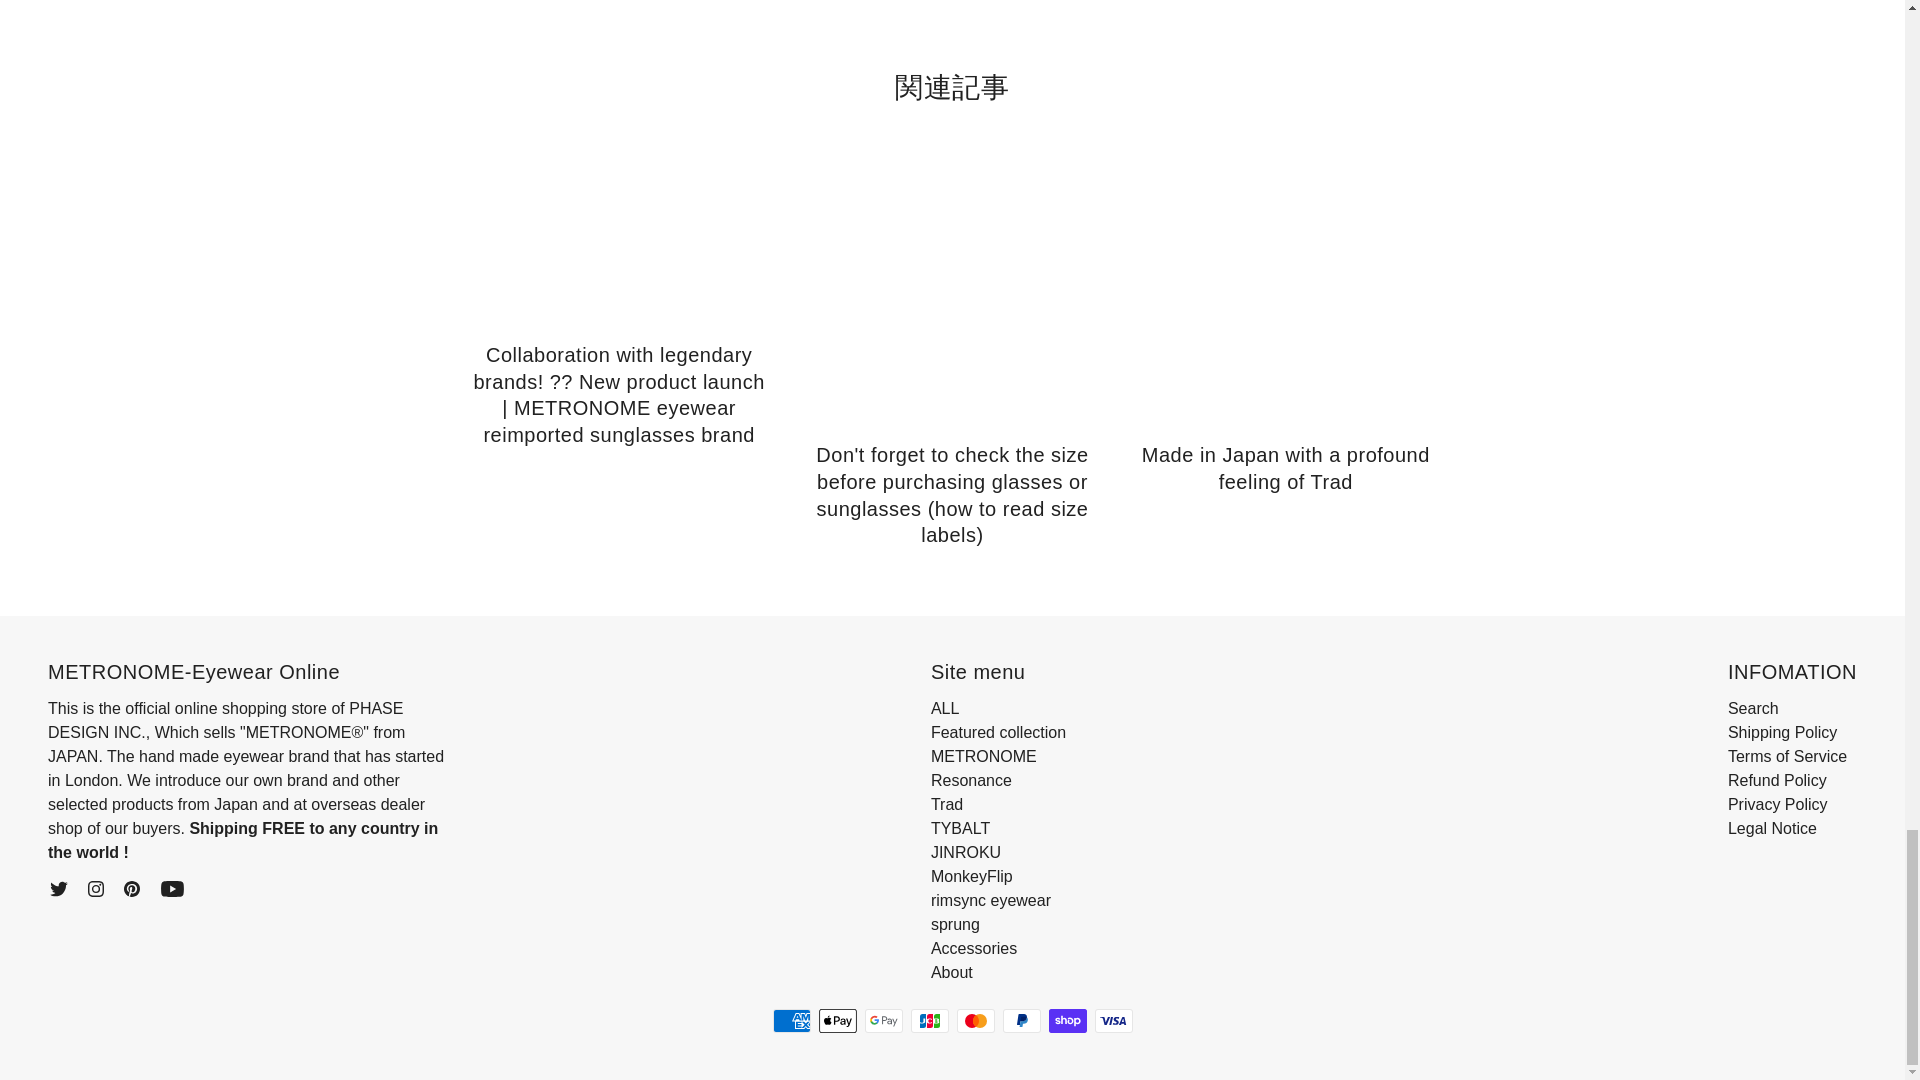 This screenshot has width=1920, height=1080. Describe the element at coordinates (1067, 1020) in the screenshot. I see `Shop Pay` at that location.